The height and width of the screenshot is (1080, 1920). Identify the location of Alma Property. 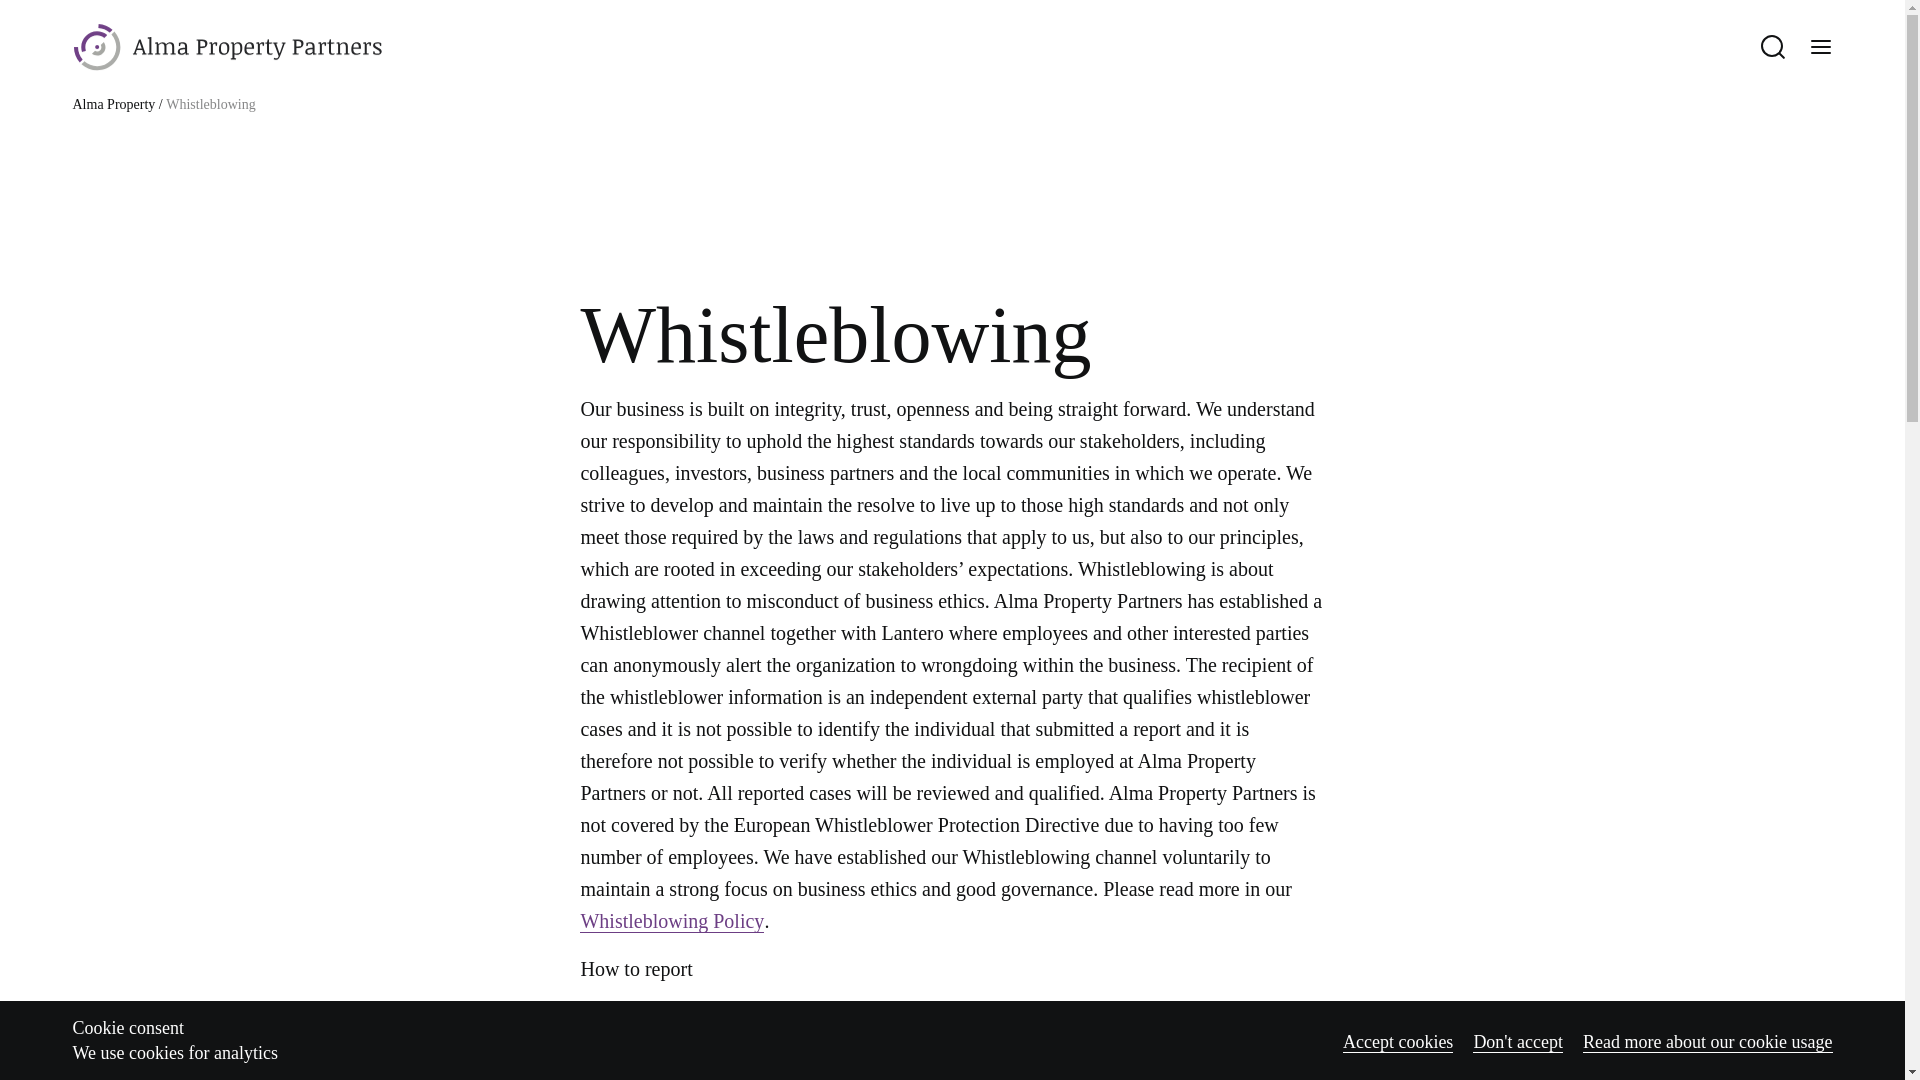
(114, 104).